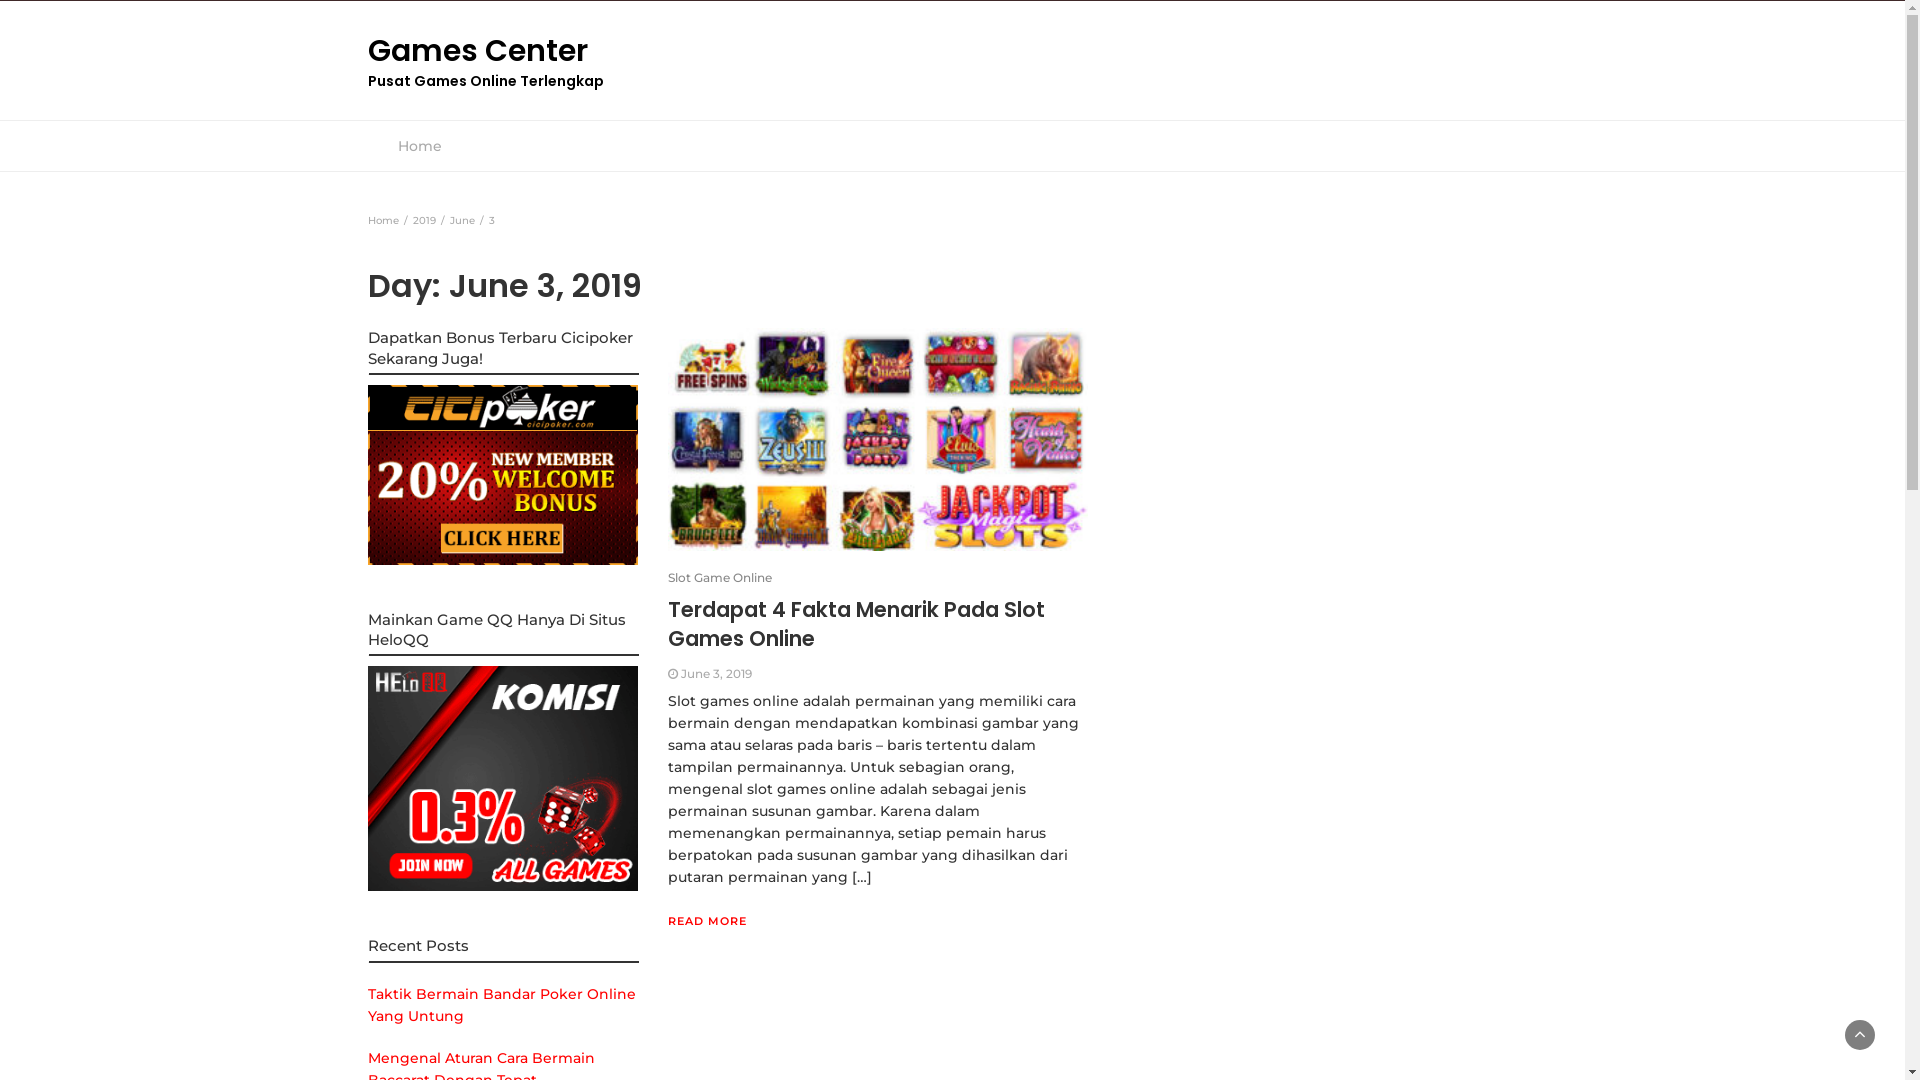 The image size is (1920, 1080). Describe the element at coordinates (716, 674) in the screenshot. I see `June 3, 2019` at that location.